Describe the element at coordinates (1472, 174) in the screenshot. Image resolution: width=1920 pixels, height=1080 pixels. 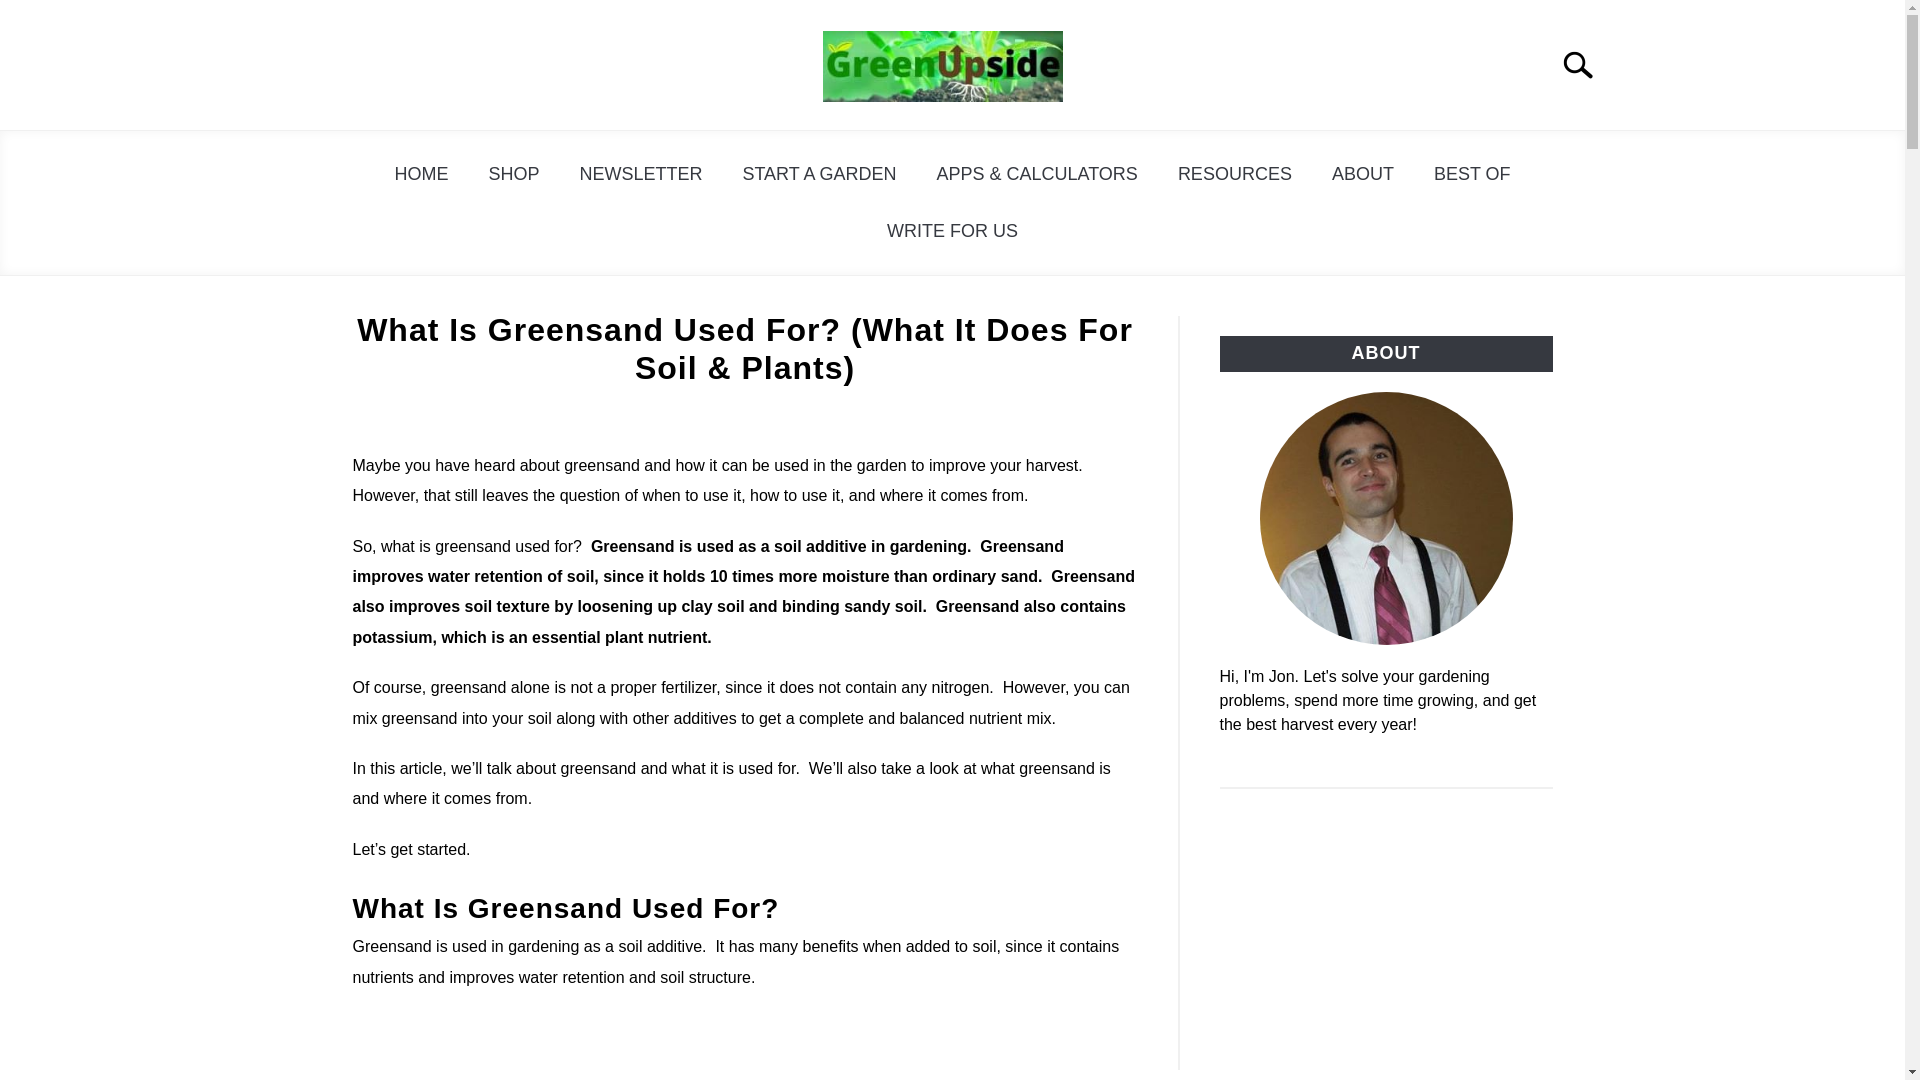
I see `BEST OF` at that location.